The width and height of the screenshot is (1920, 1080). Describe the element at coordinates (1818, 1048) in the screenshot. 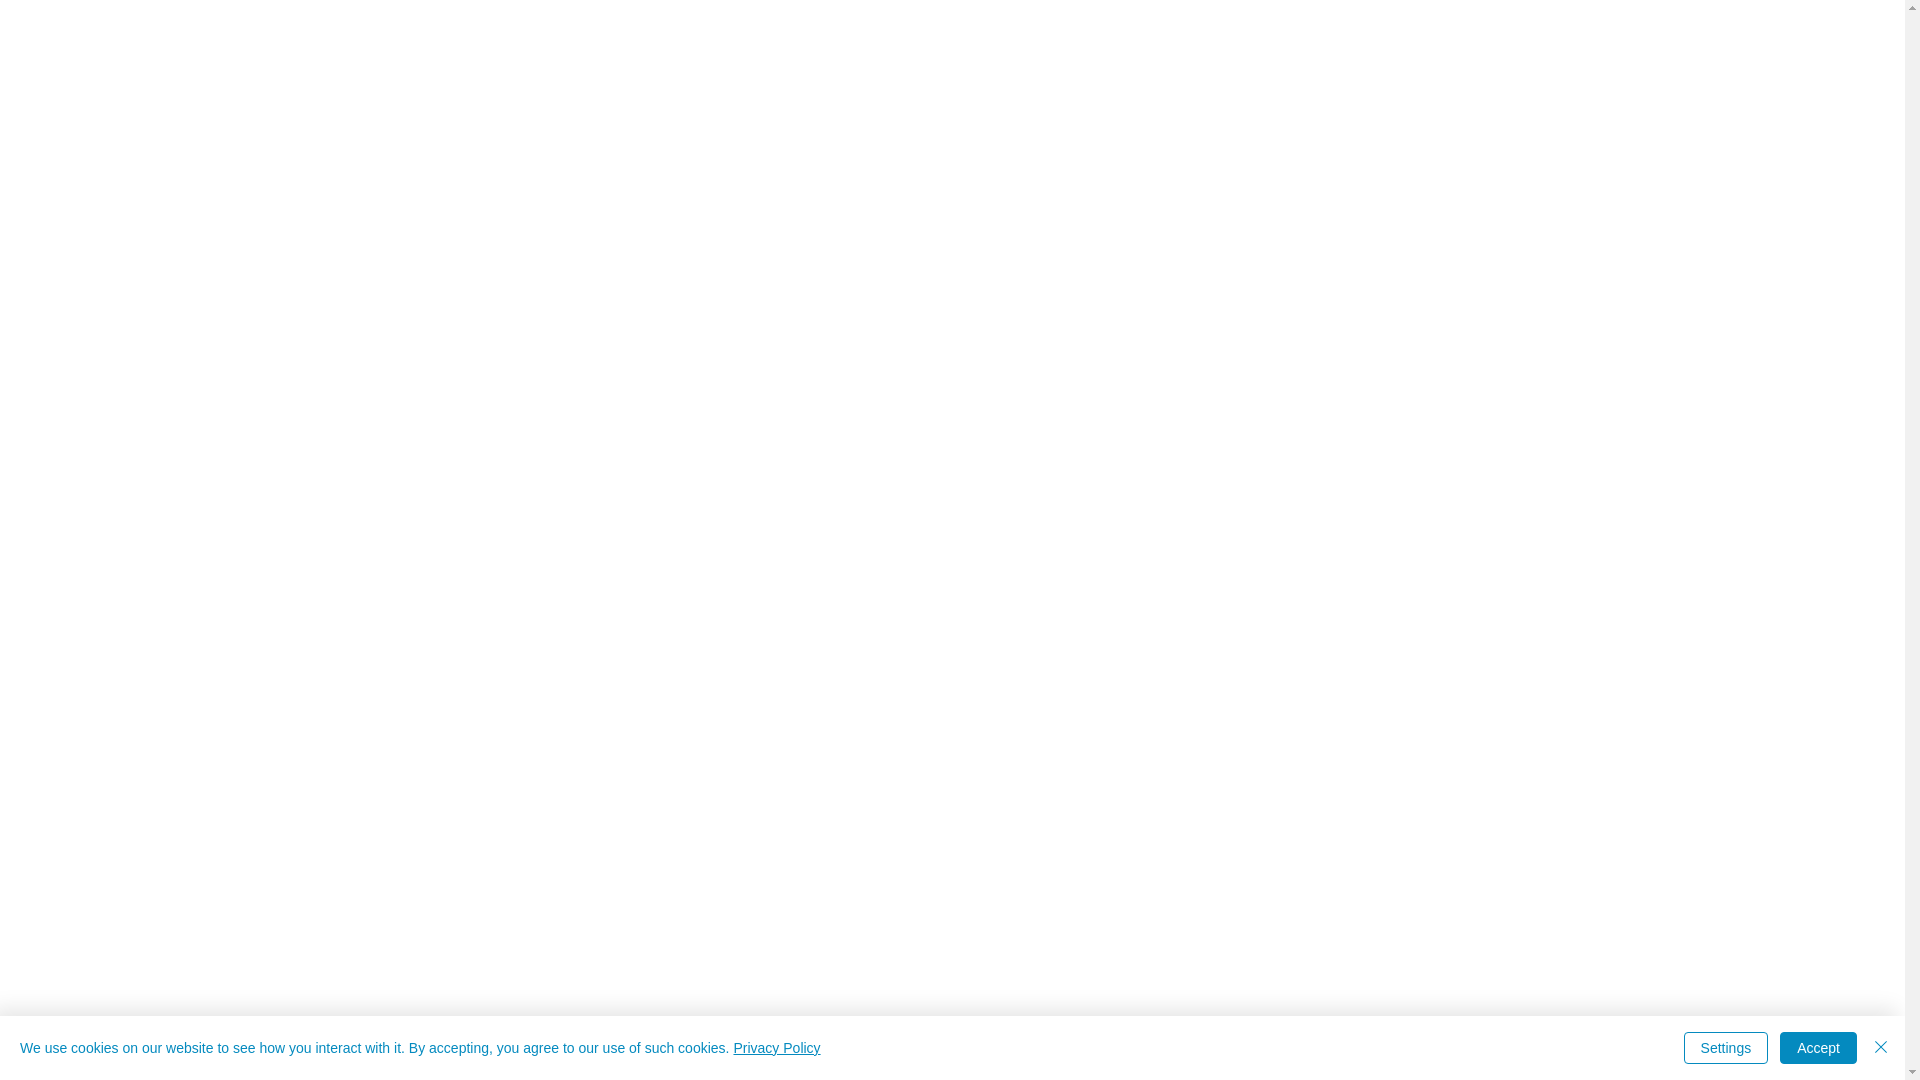

I see `Accept` at that location.